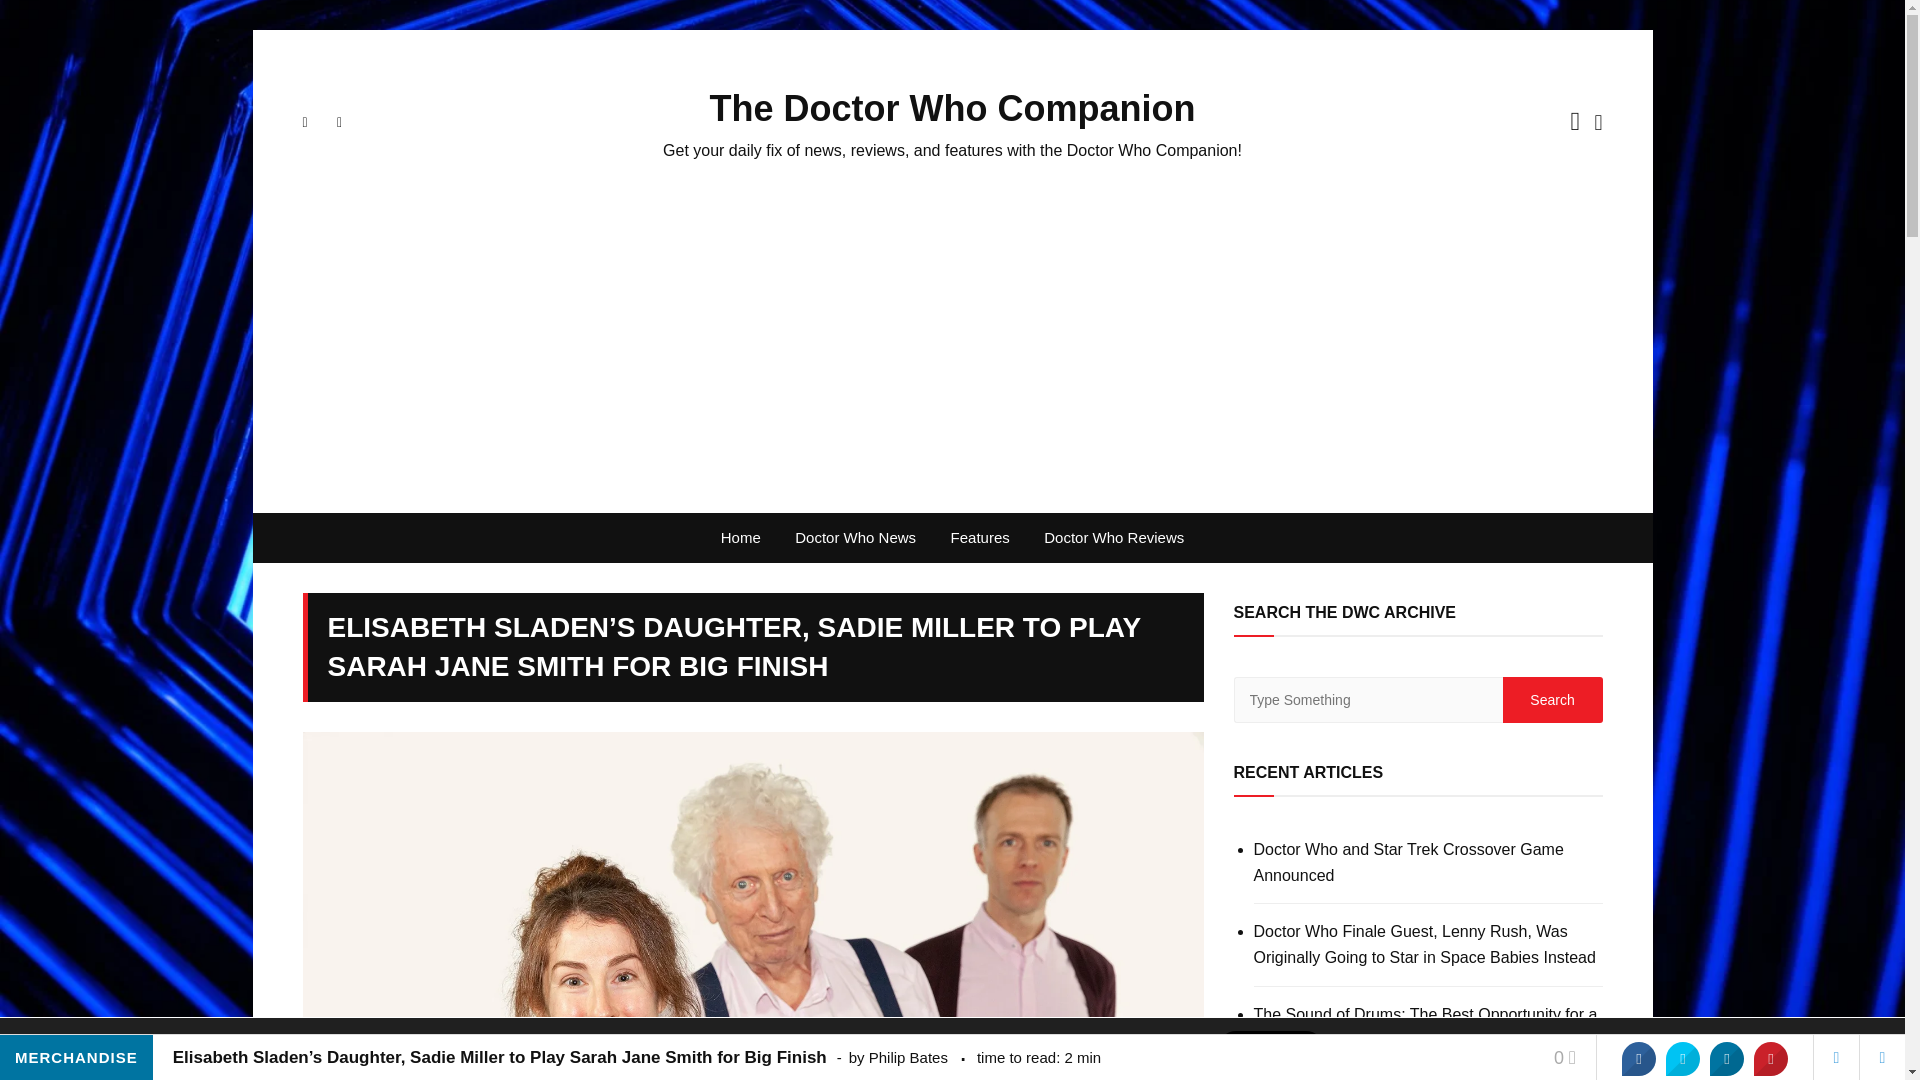  I want to click on The Doctor Who Companion, so click(953, 108).